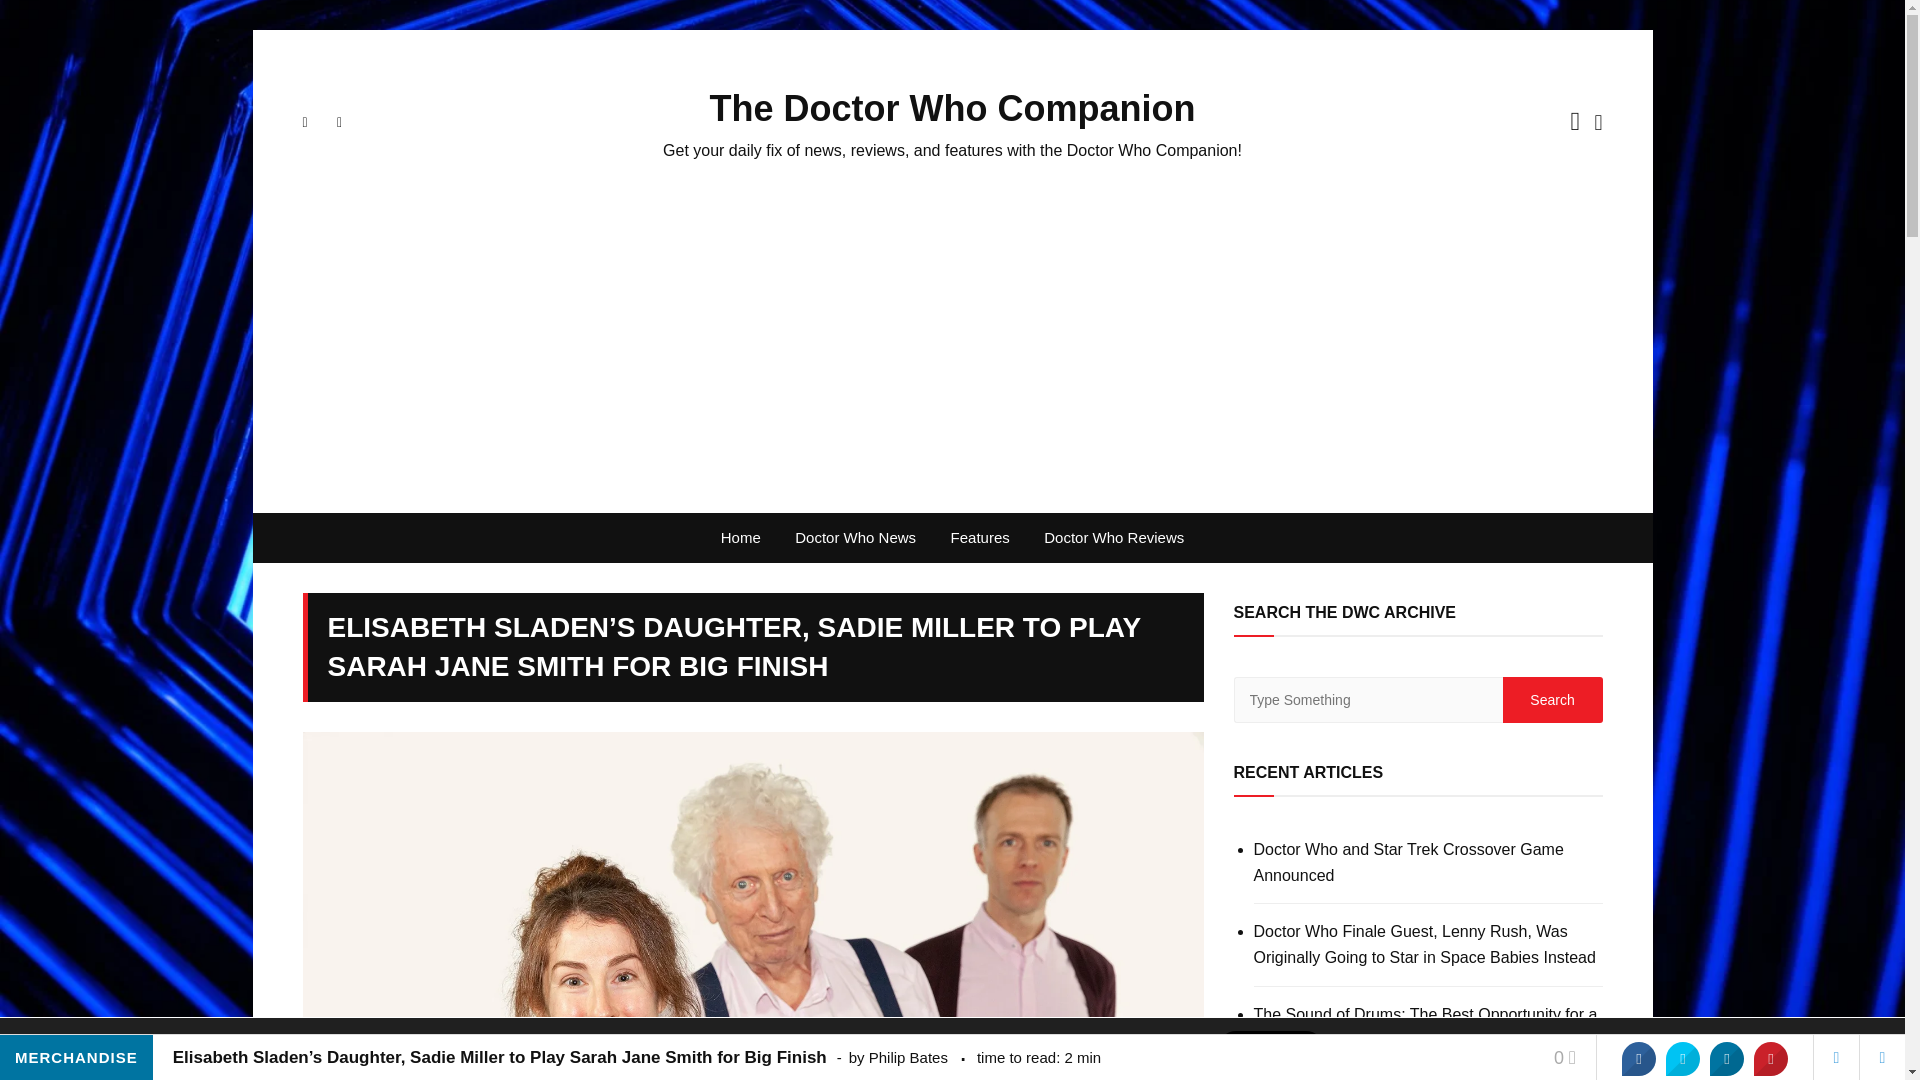  I want to click on The Doctor Who Companion, so click(953, 108).